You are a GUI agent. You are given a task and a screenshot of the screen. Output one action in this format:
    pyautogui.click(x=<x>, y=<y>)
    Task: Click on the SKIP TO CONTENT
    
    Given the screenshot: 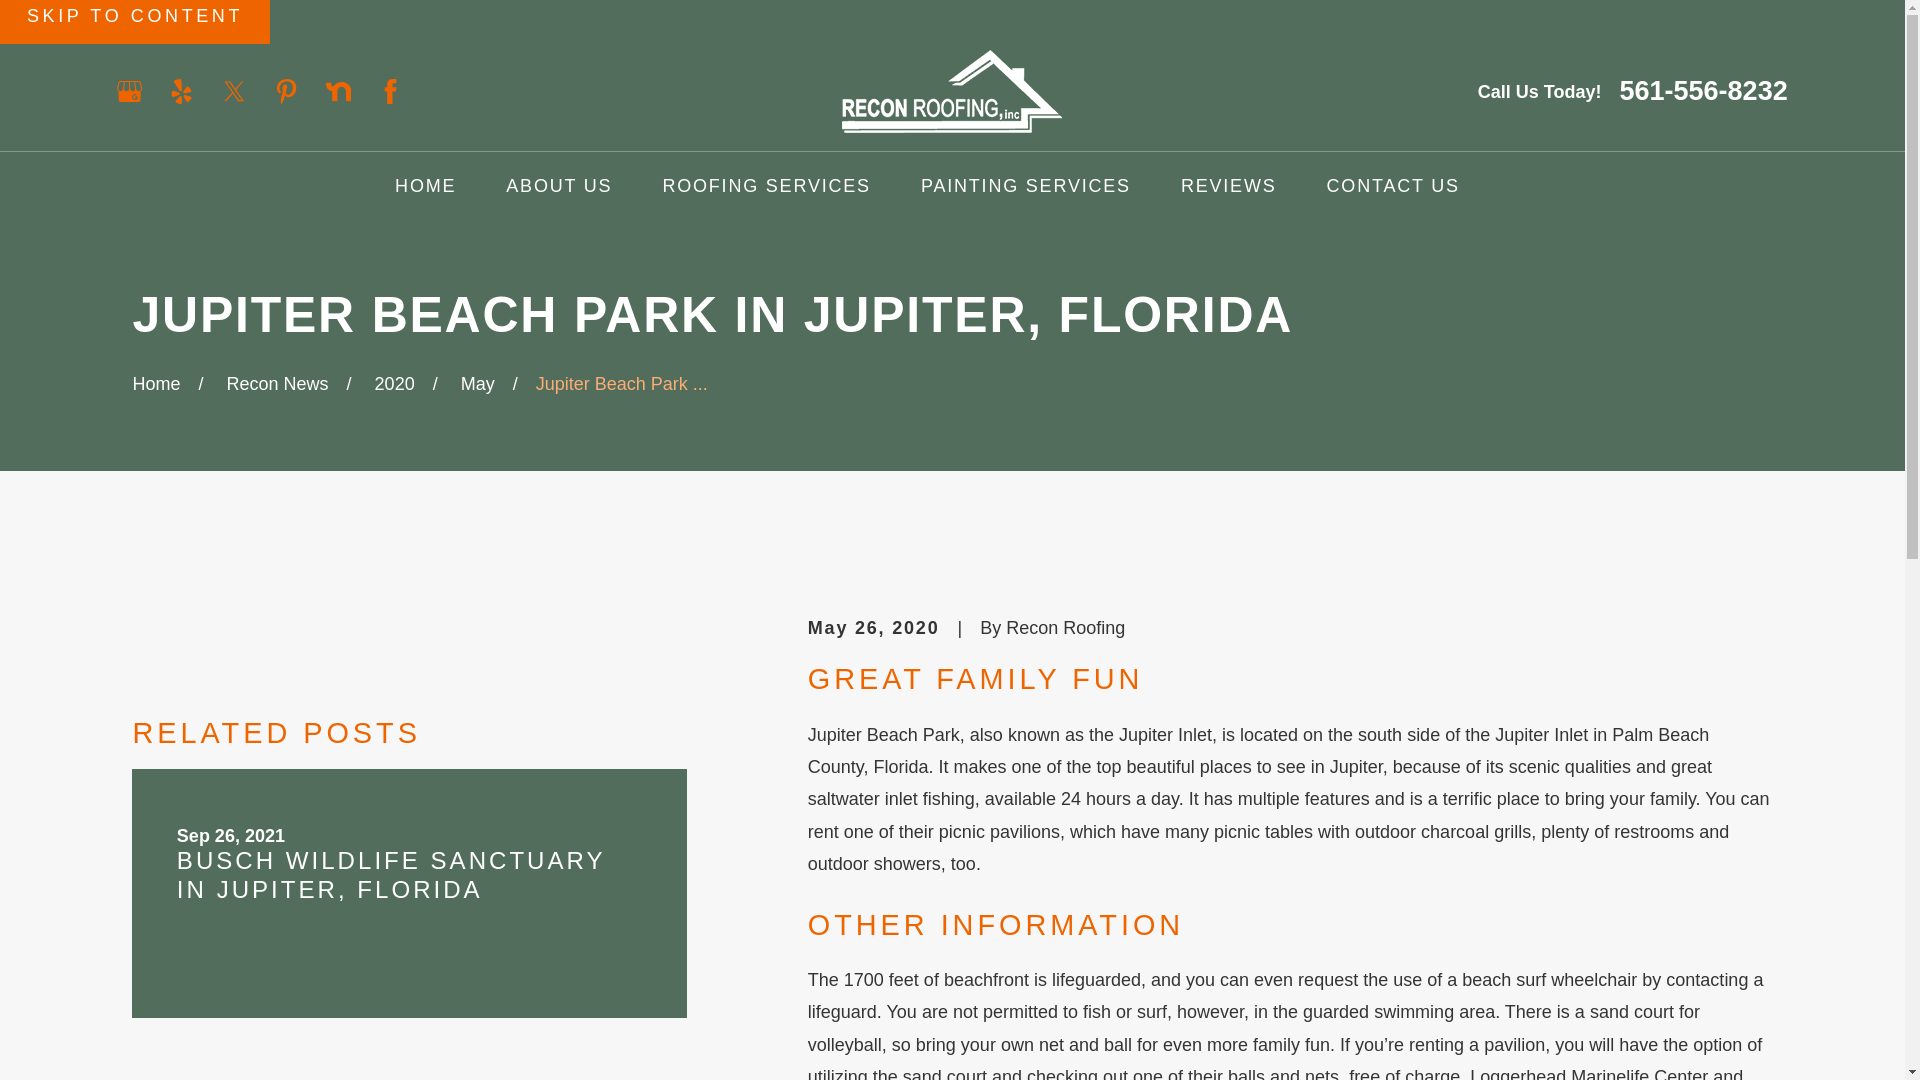 What is the action you would take?
    pyautogui.click(x=135, y=22)
    